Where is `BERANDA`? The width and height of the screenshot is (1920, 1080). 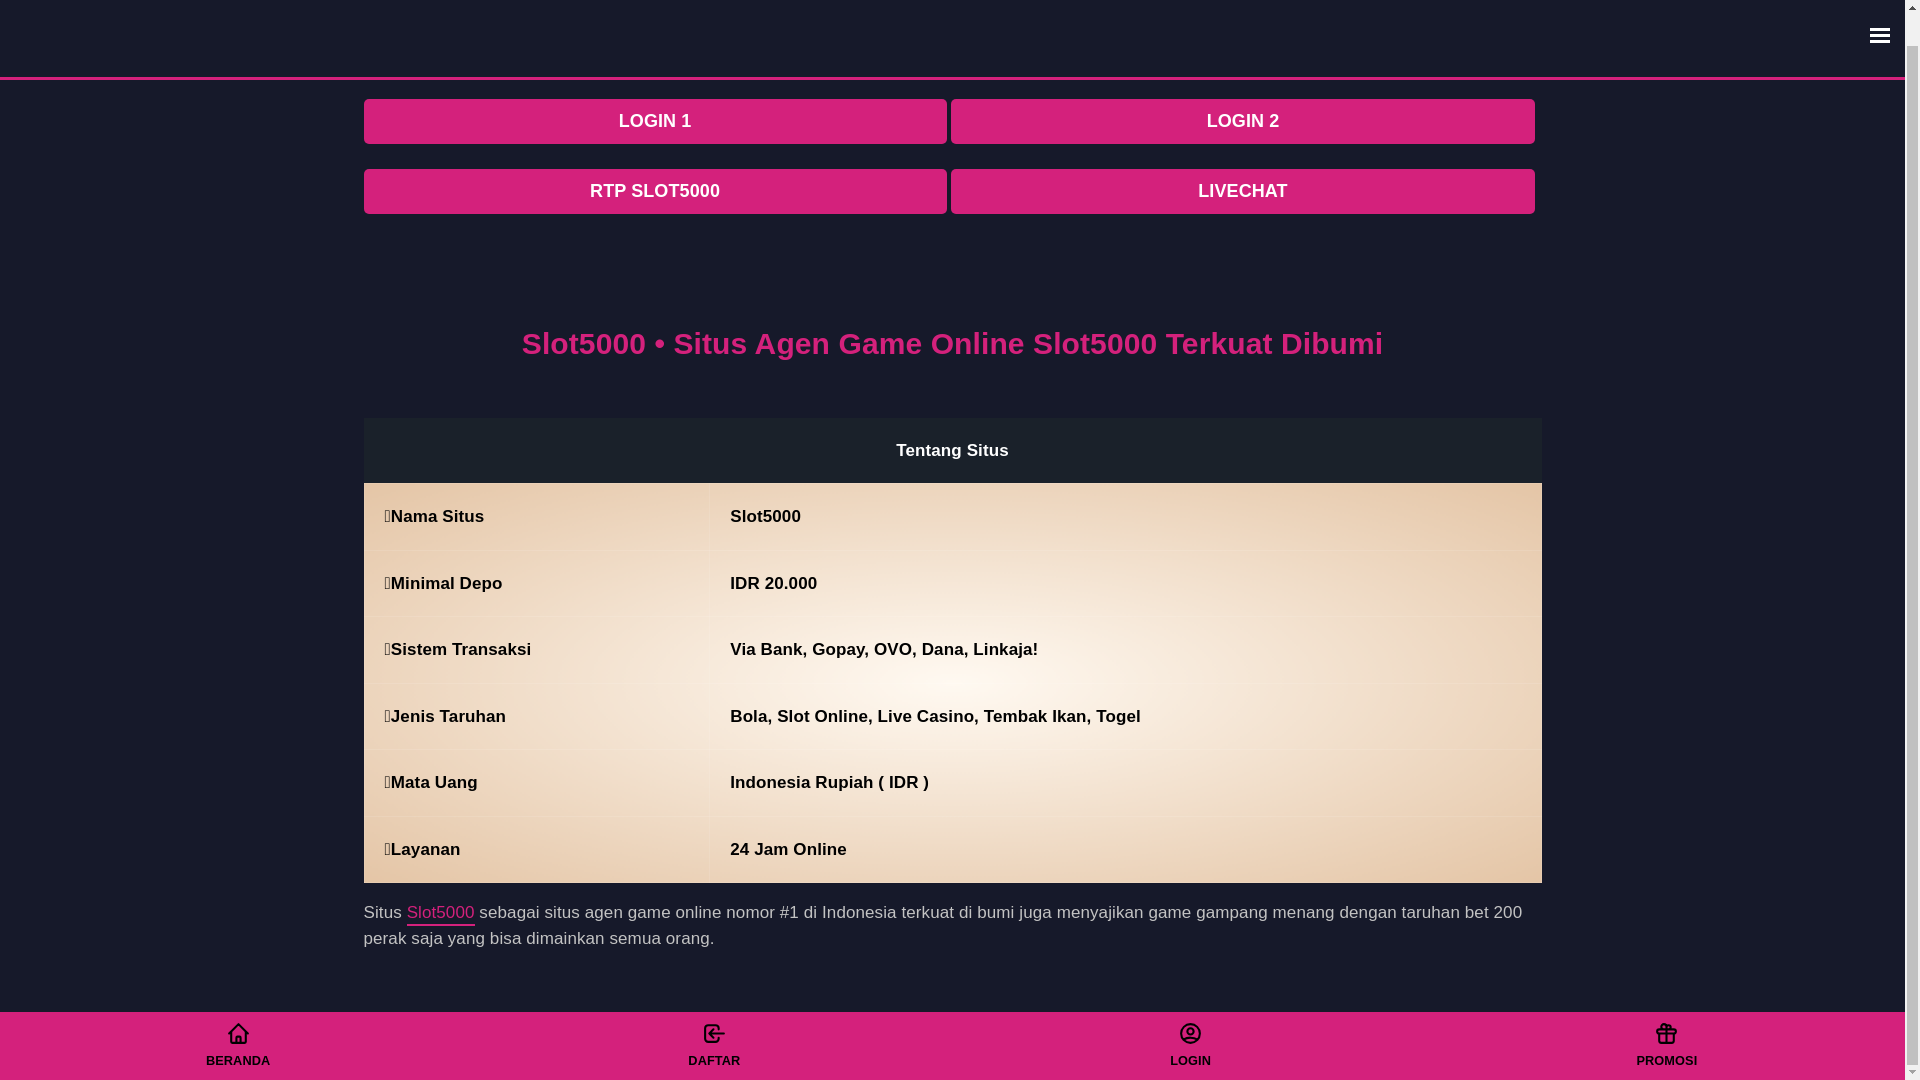
BERANDA is located at coordinates (238, 1012).